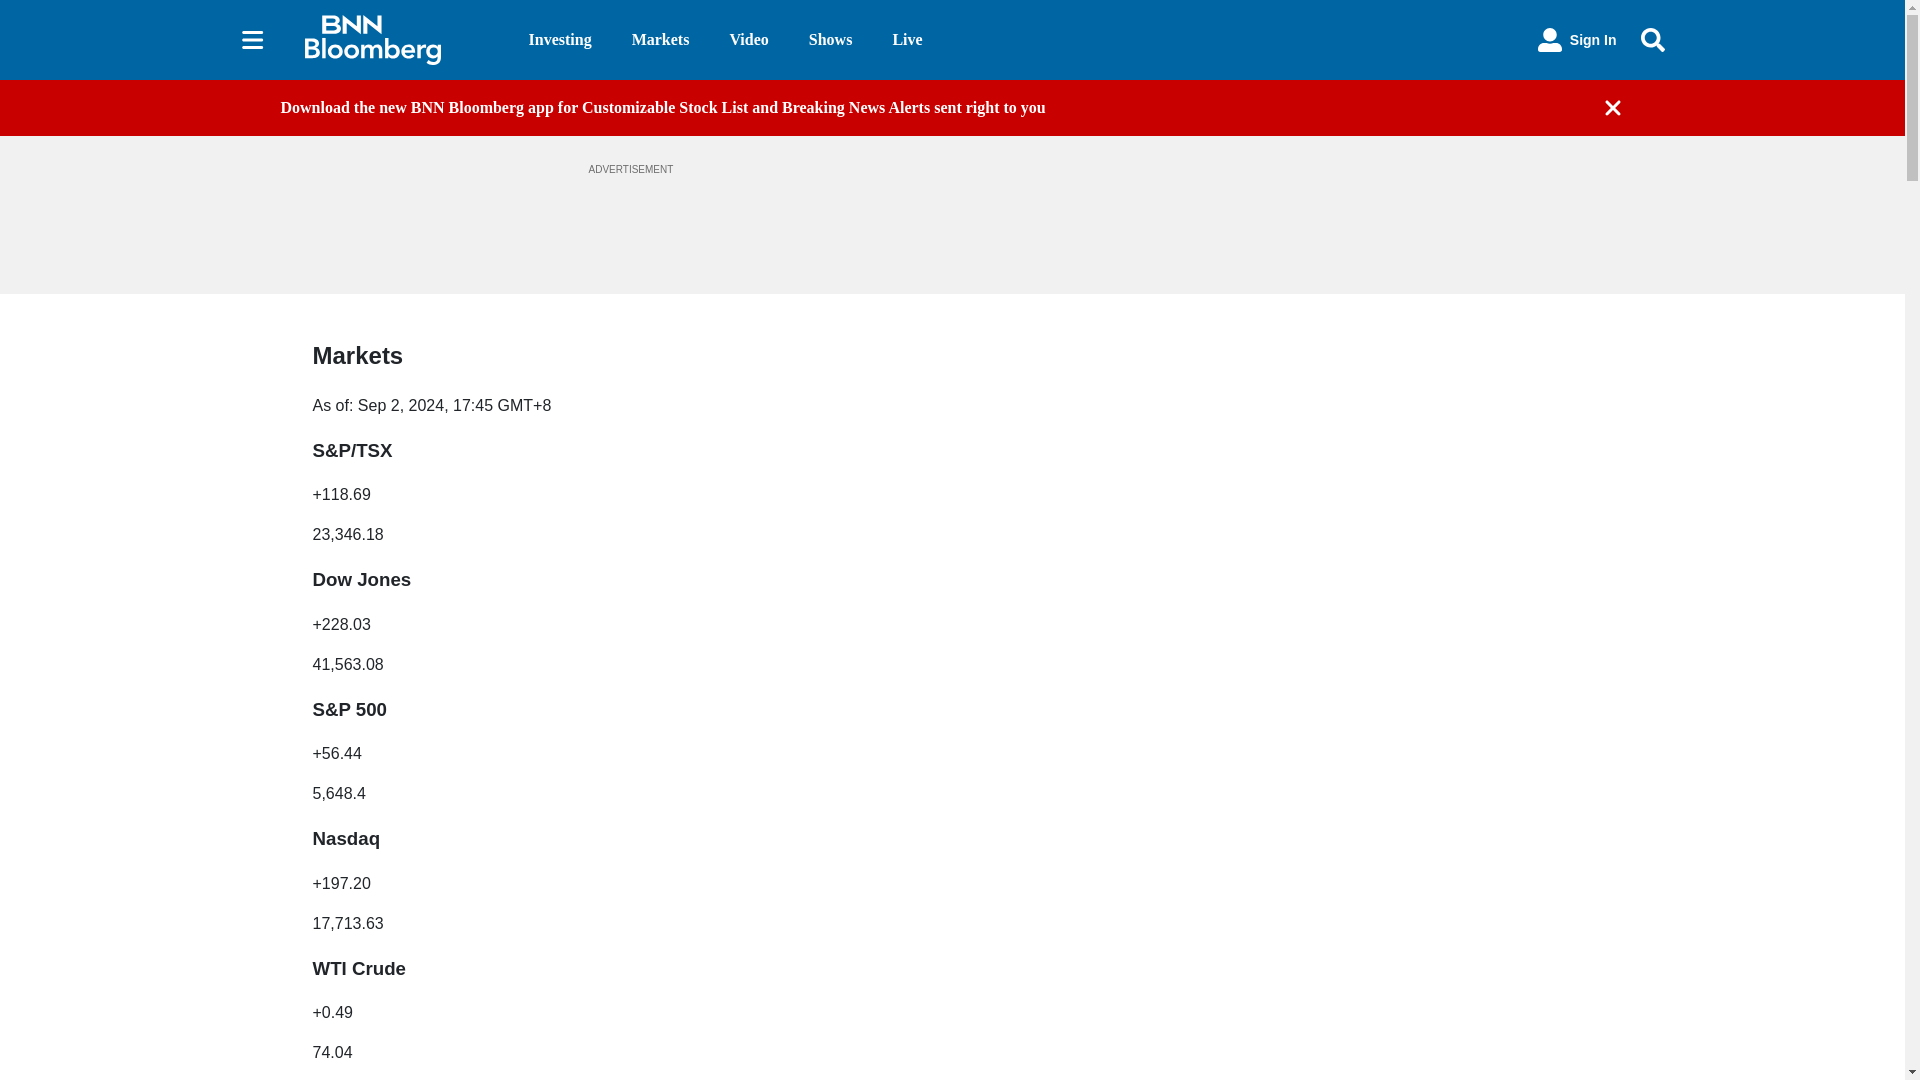 The width and height of the screenshot is (1920, 1080). Describe the element at coordinates (1577, 40) in the screenshot. I see `Sign In` at that location.